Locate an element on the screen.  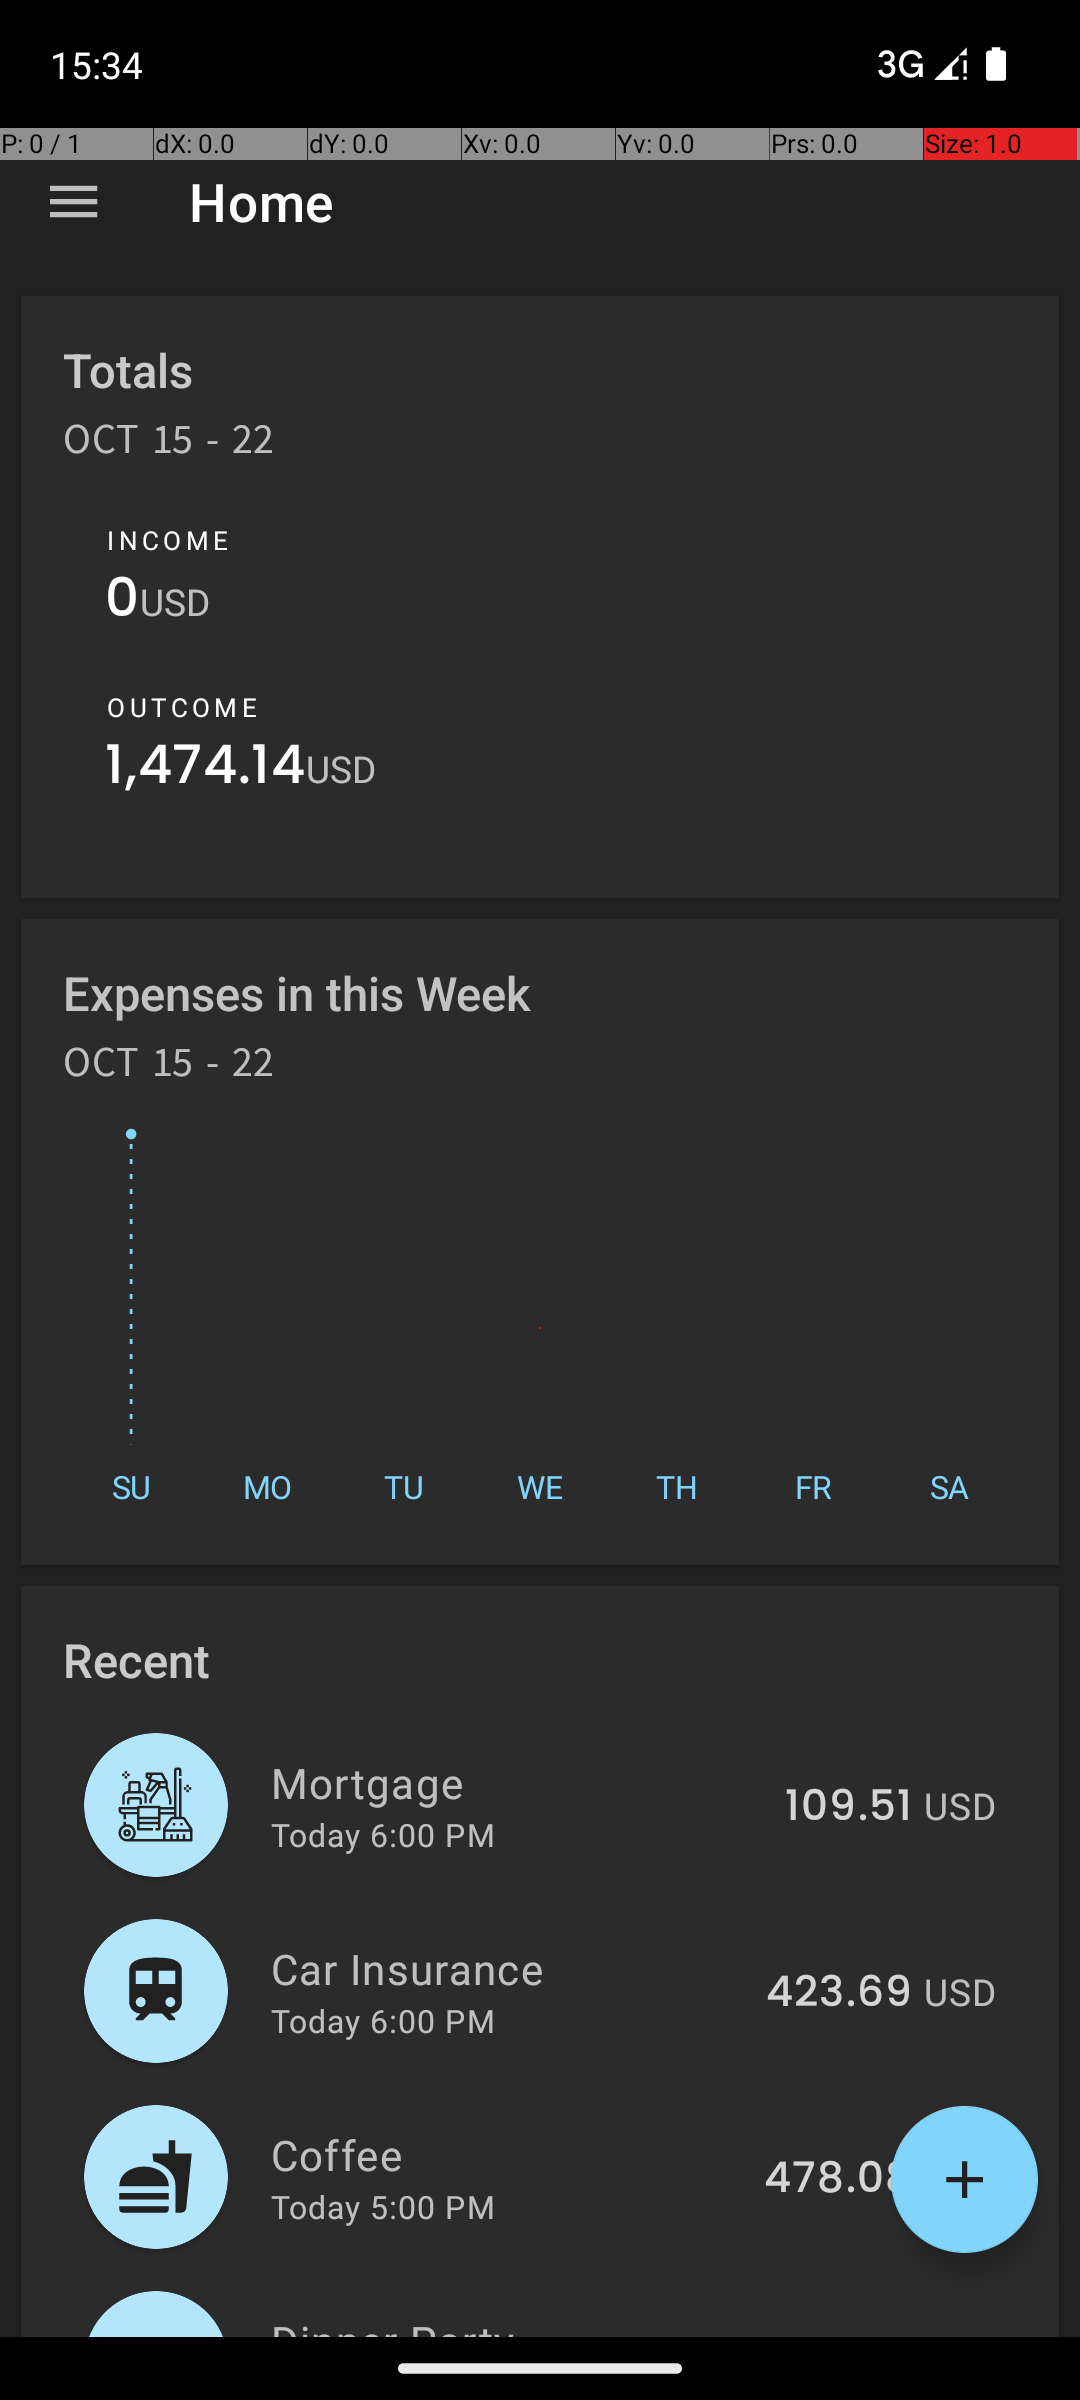
Dinner Party is located at coordinates (506, 2324).